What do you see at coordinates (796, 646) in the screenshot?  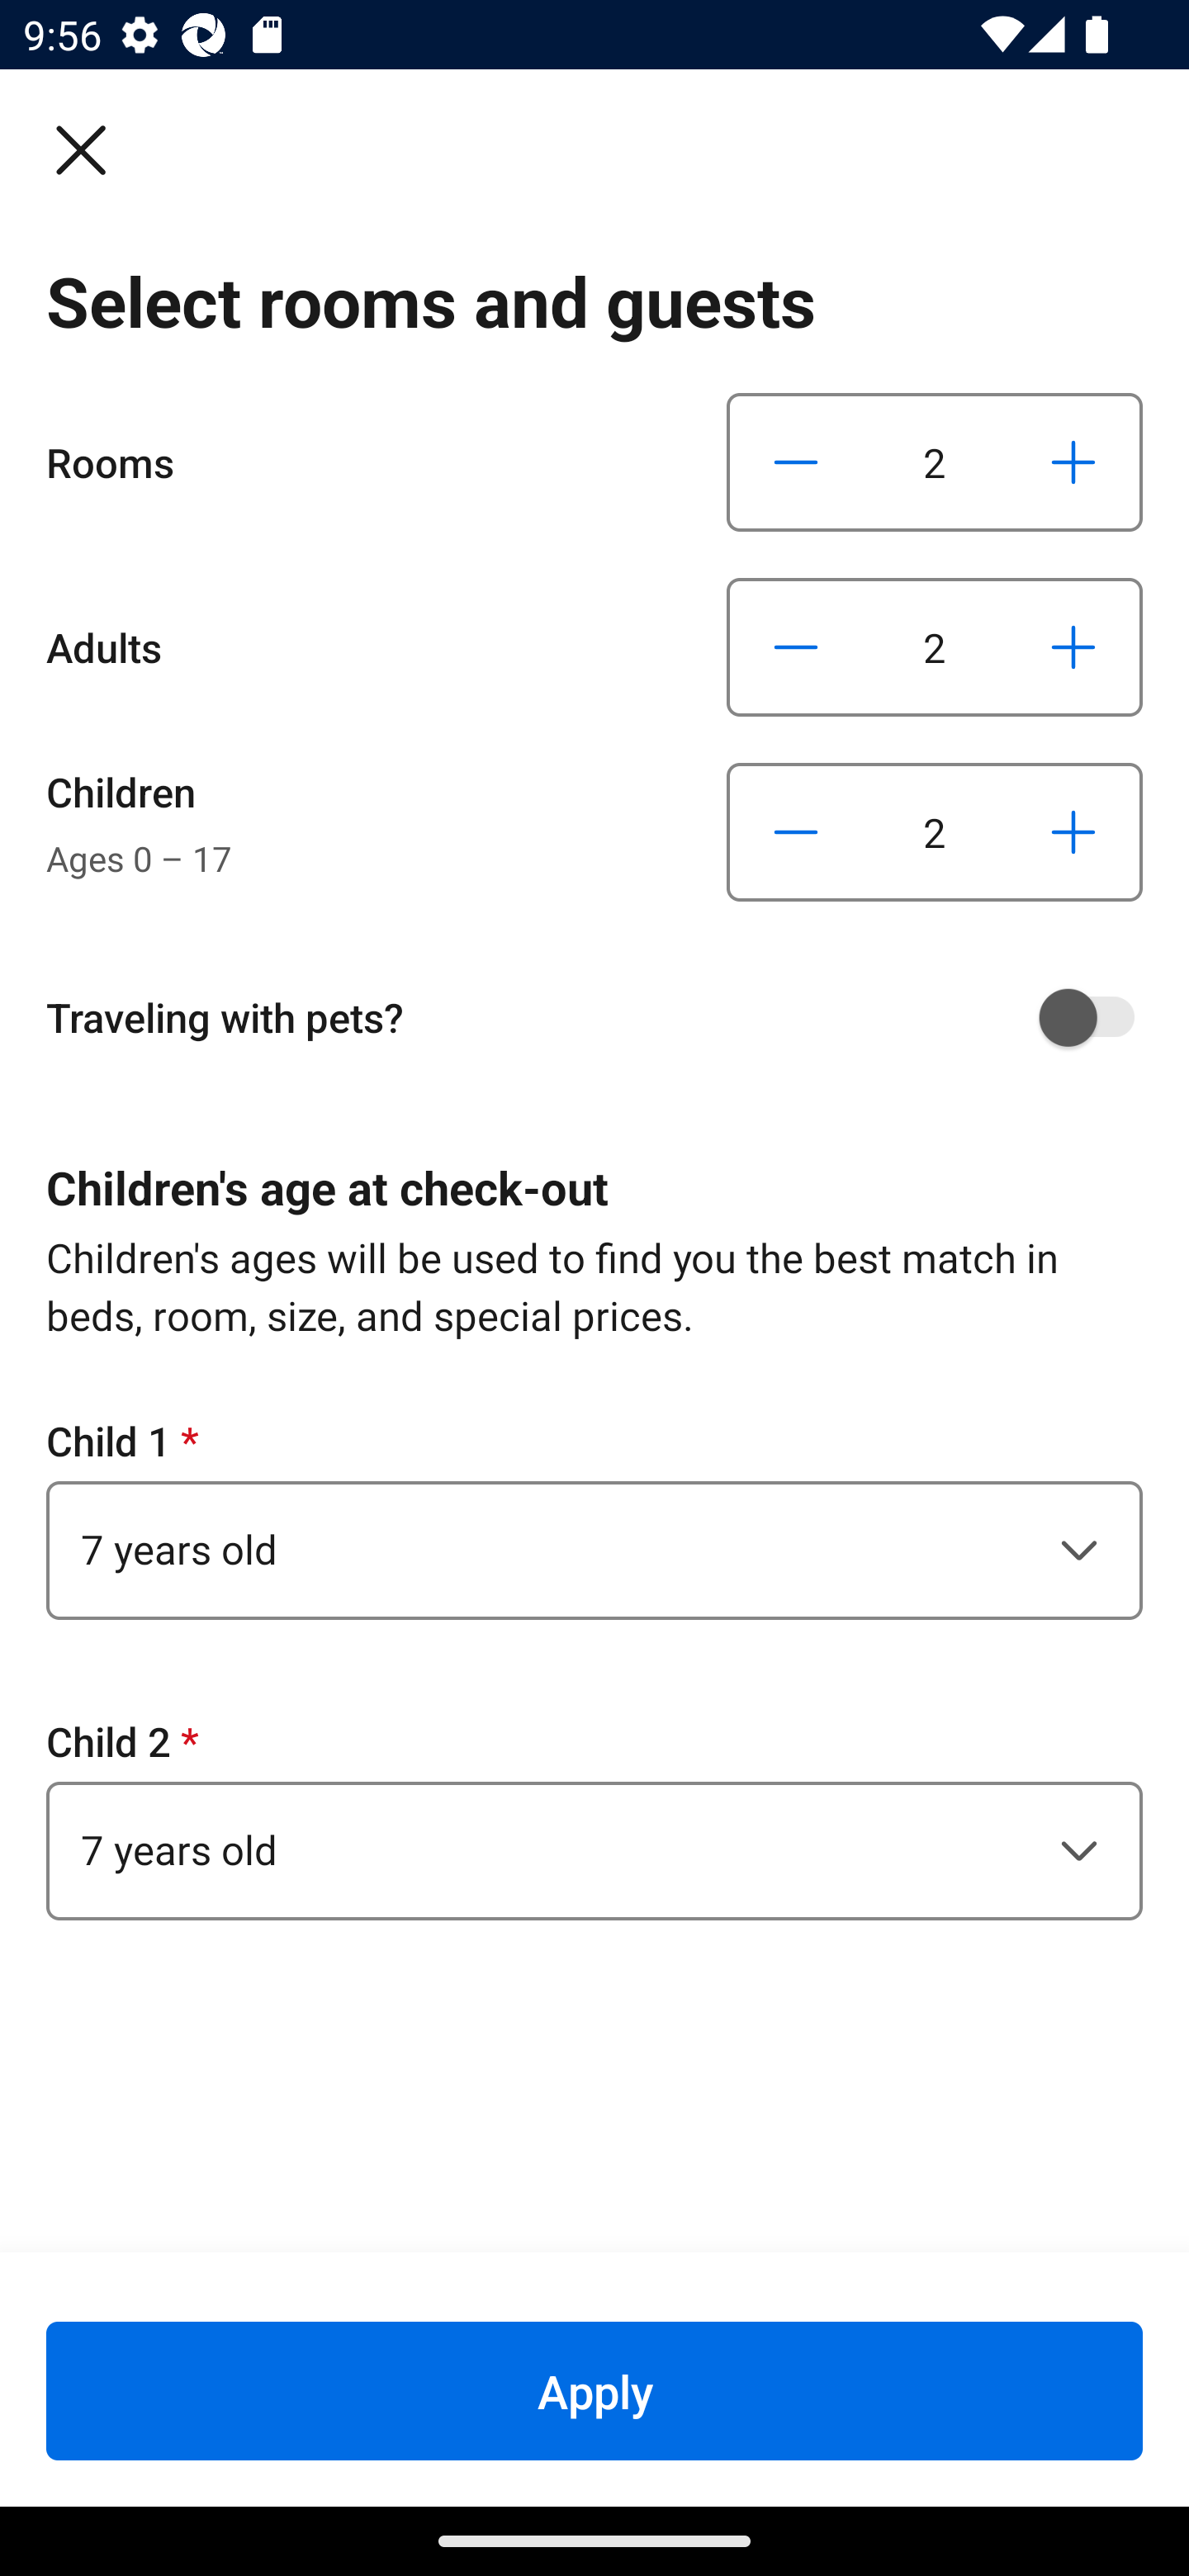 I see `Decrease` at bounding box center [796, 646].